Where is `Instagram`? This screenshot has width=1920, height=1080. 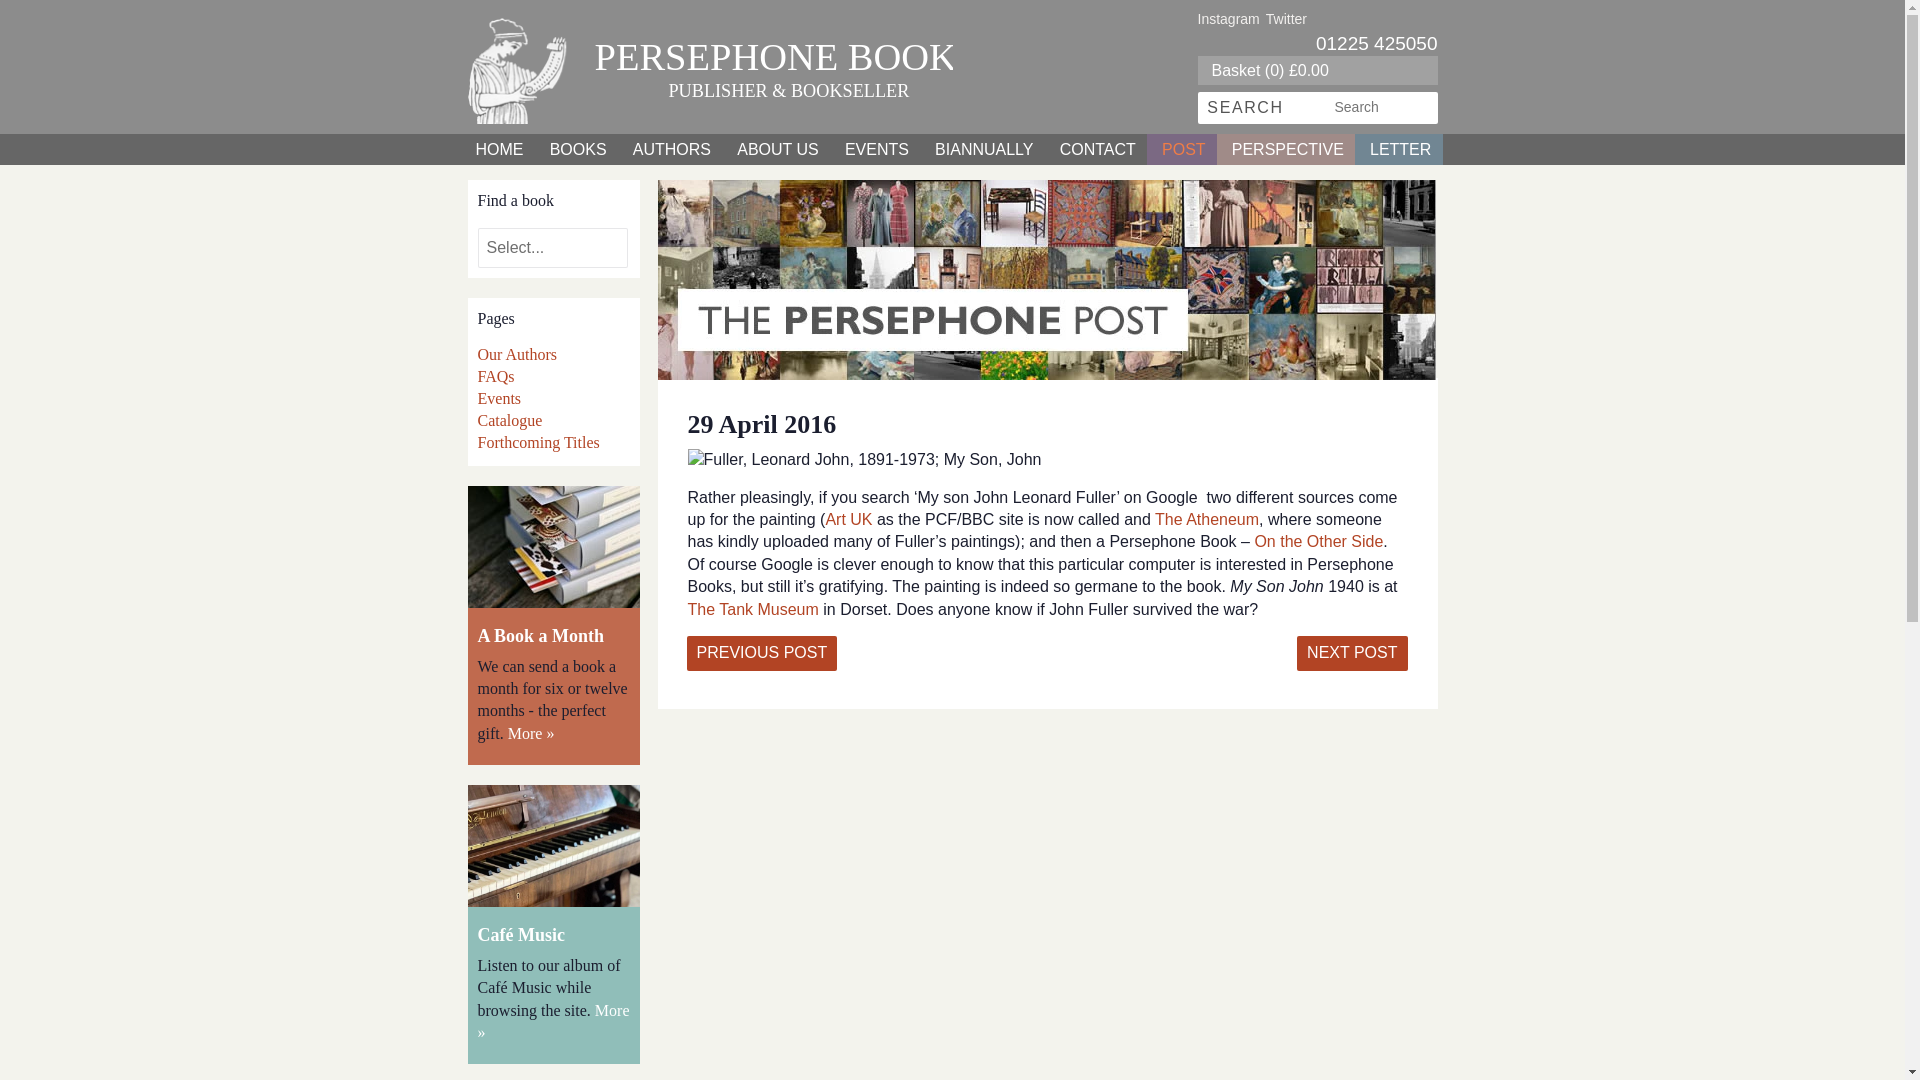 Instagram is located at coordinates (1228, 18).